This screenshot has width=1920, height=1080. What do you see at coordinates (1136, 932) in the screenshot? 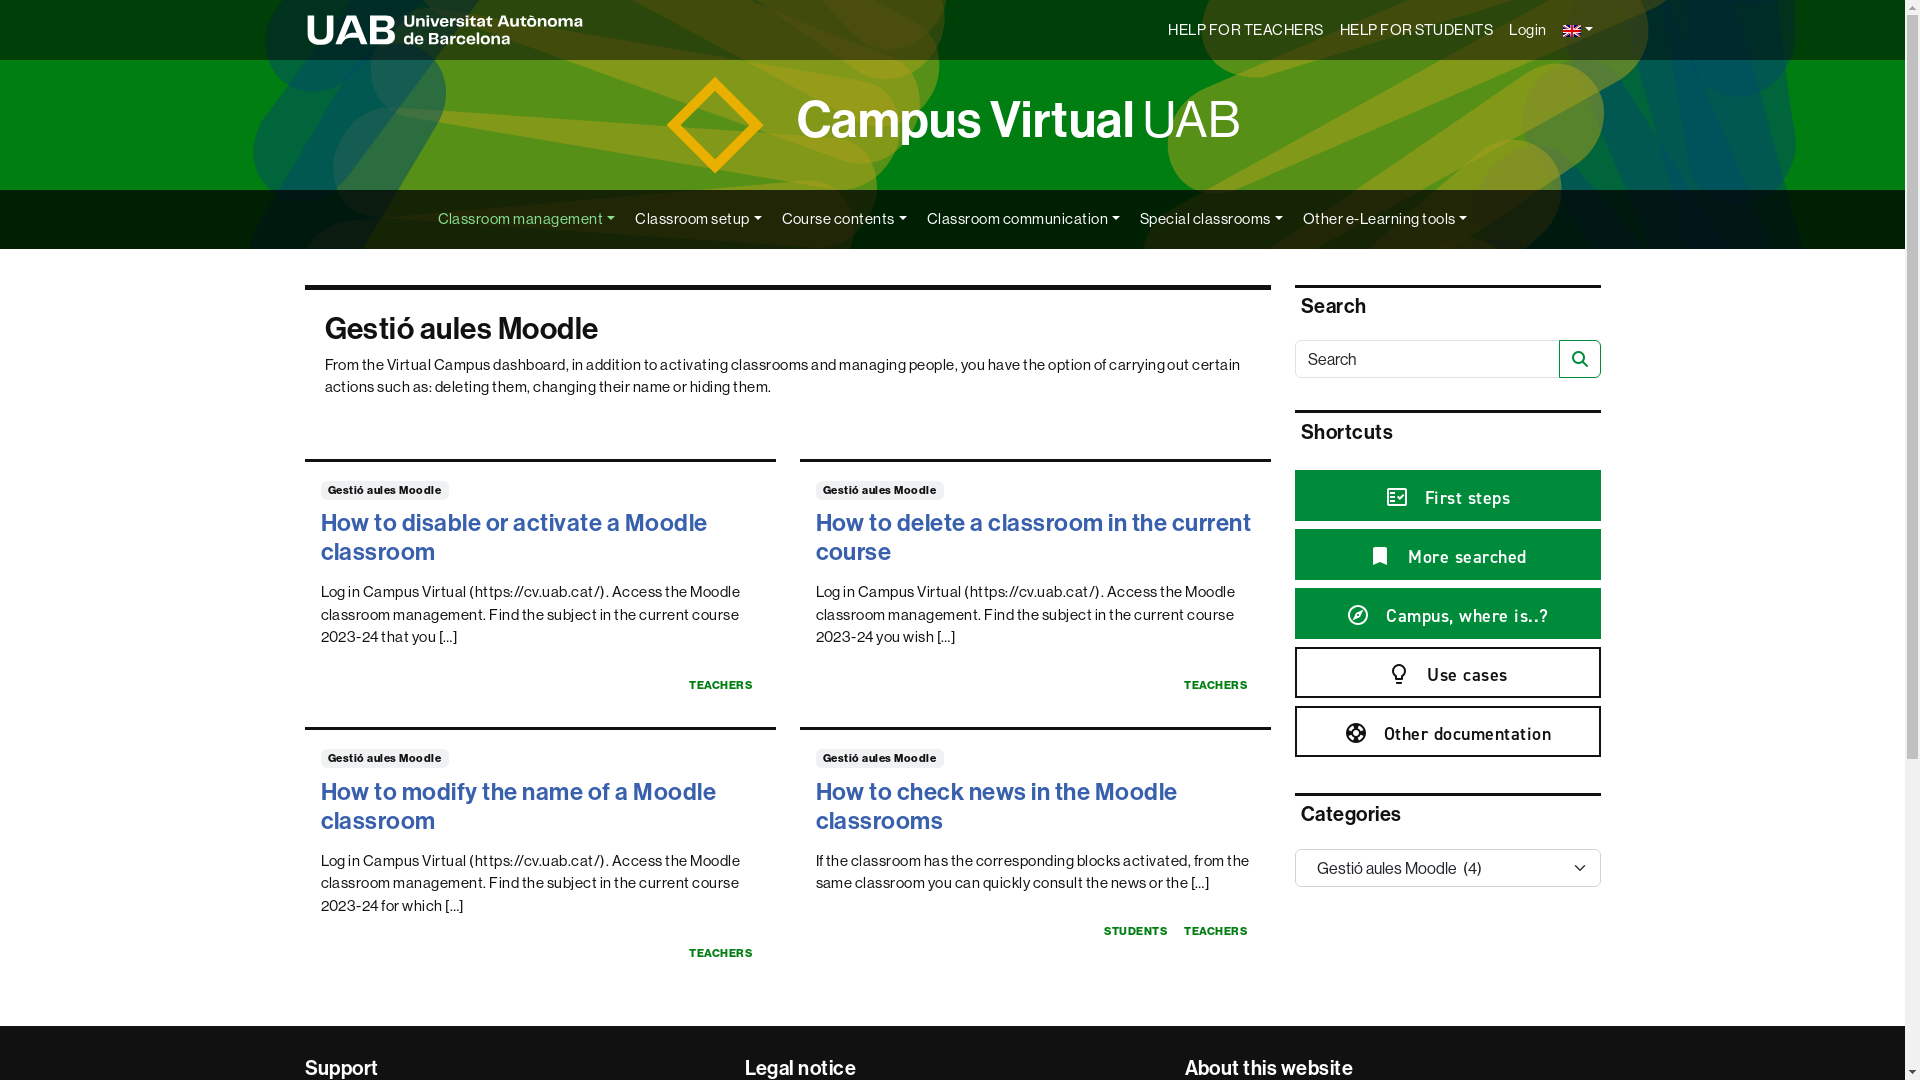
I see `STUDENTS` at bounding box center [1136, 932].